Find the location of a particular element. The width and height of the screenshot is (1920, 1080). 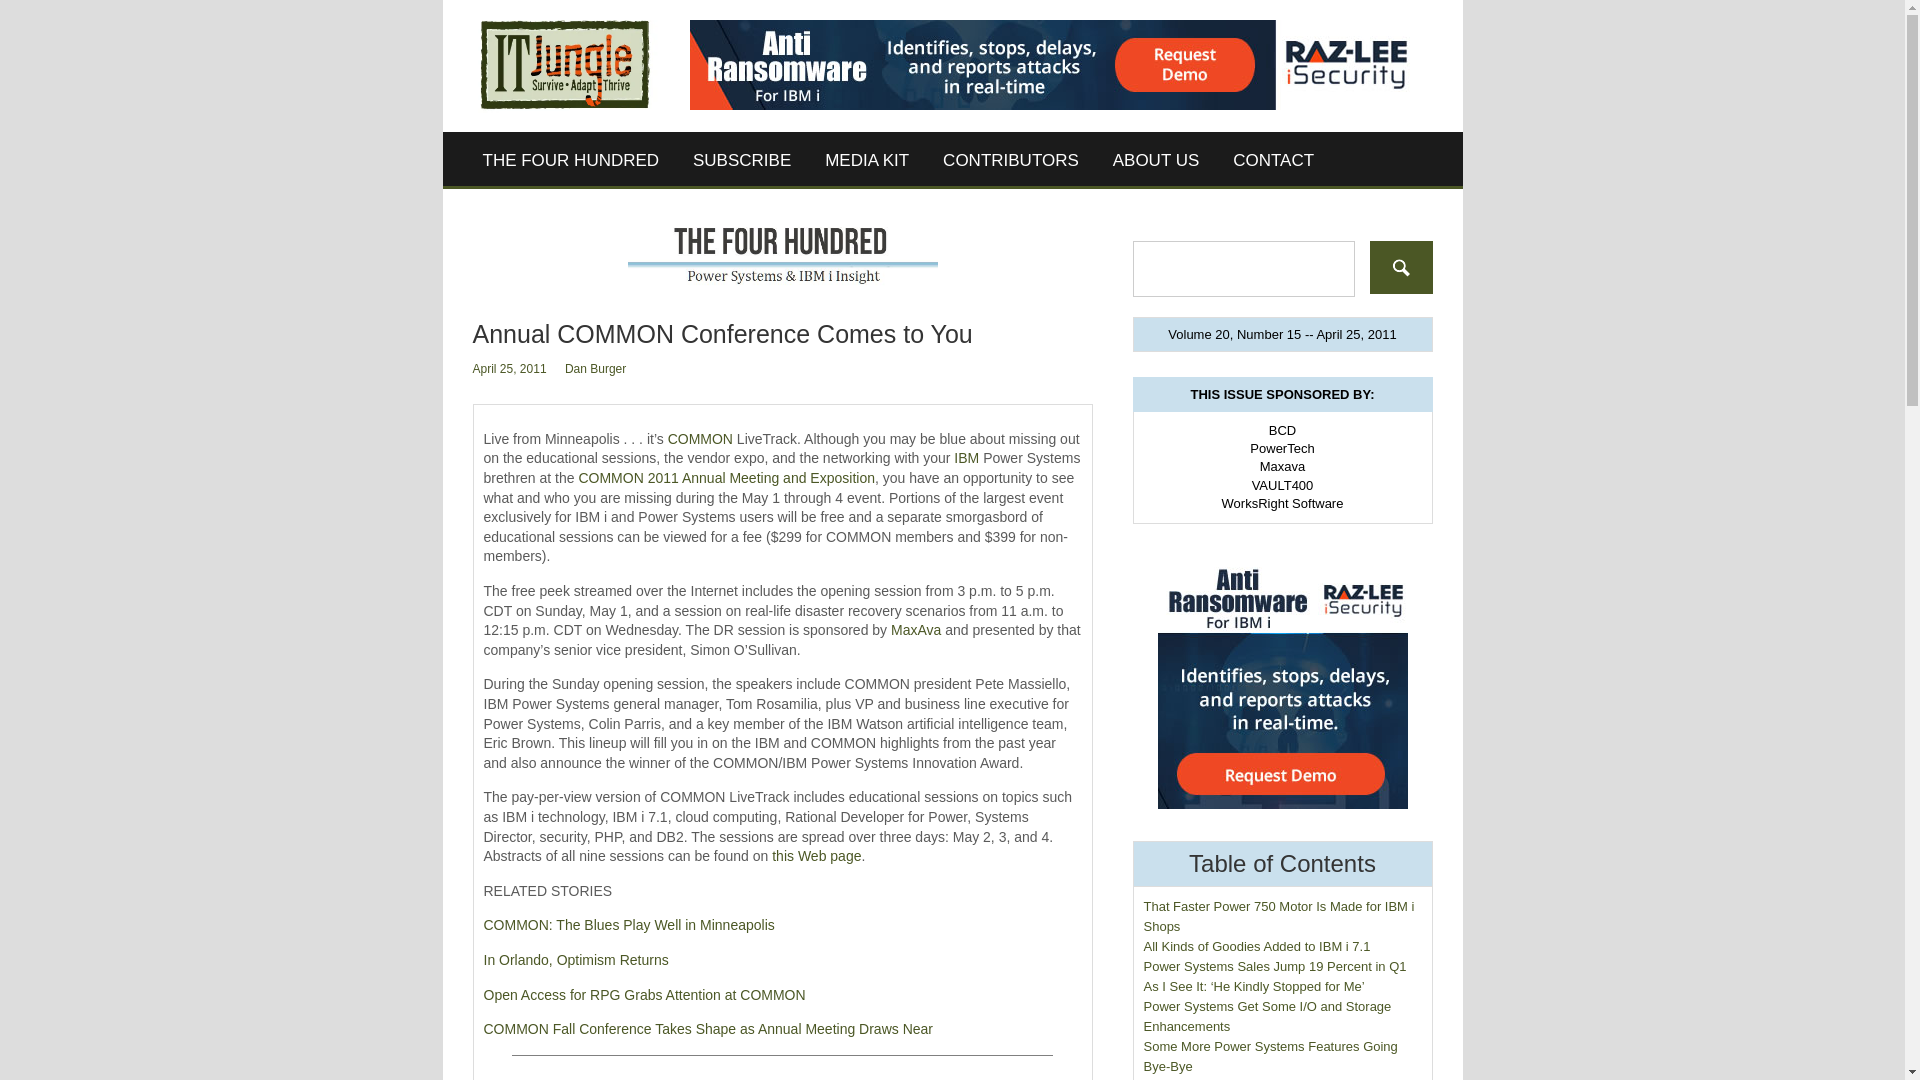

In Orlando, Optimism Returns is located at coordinates (576, 959).